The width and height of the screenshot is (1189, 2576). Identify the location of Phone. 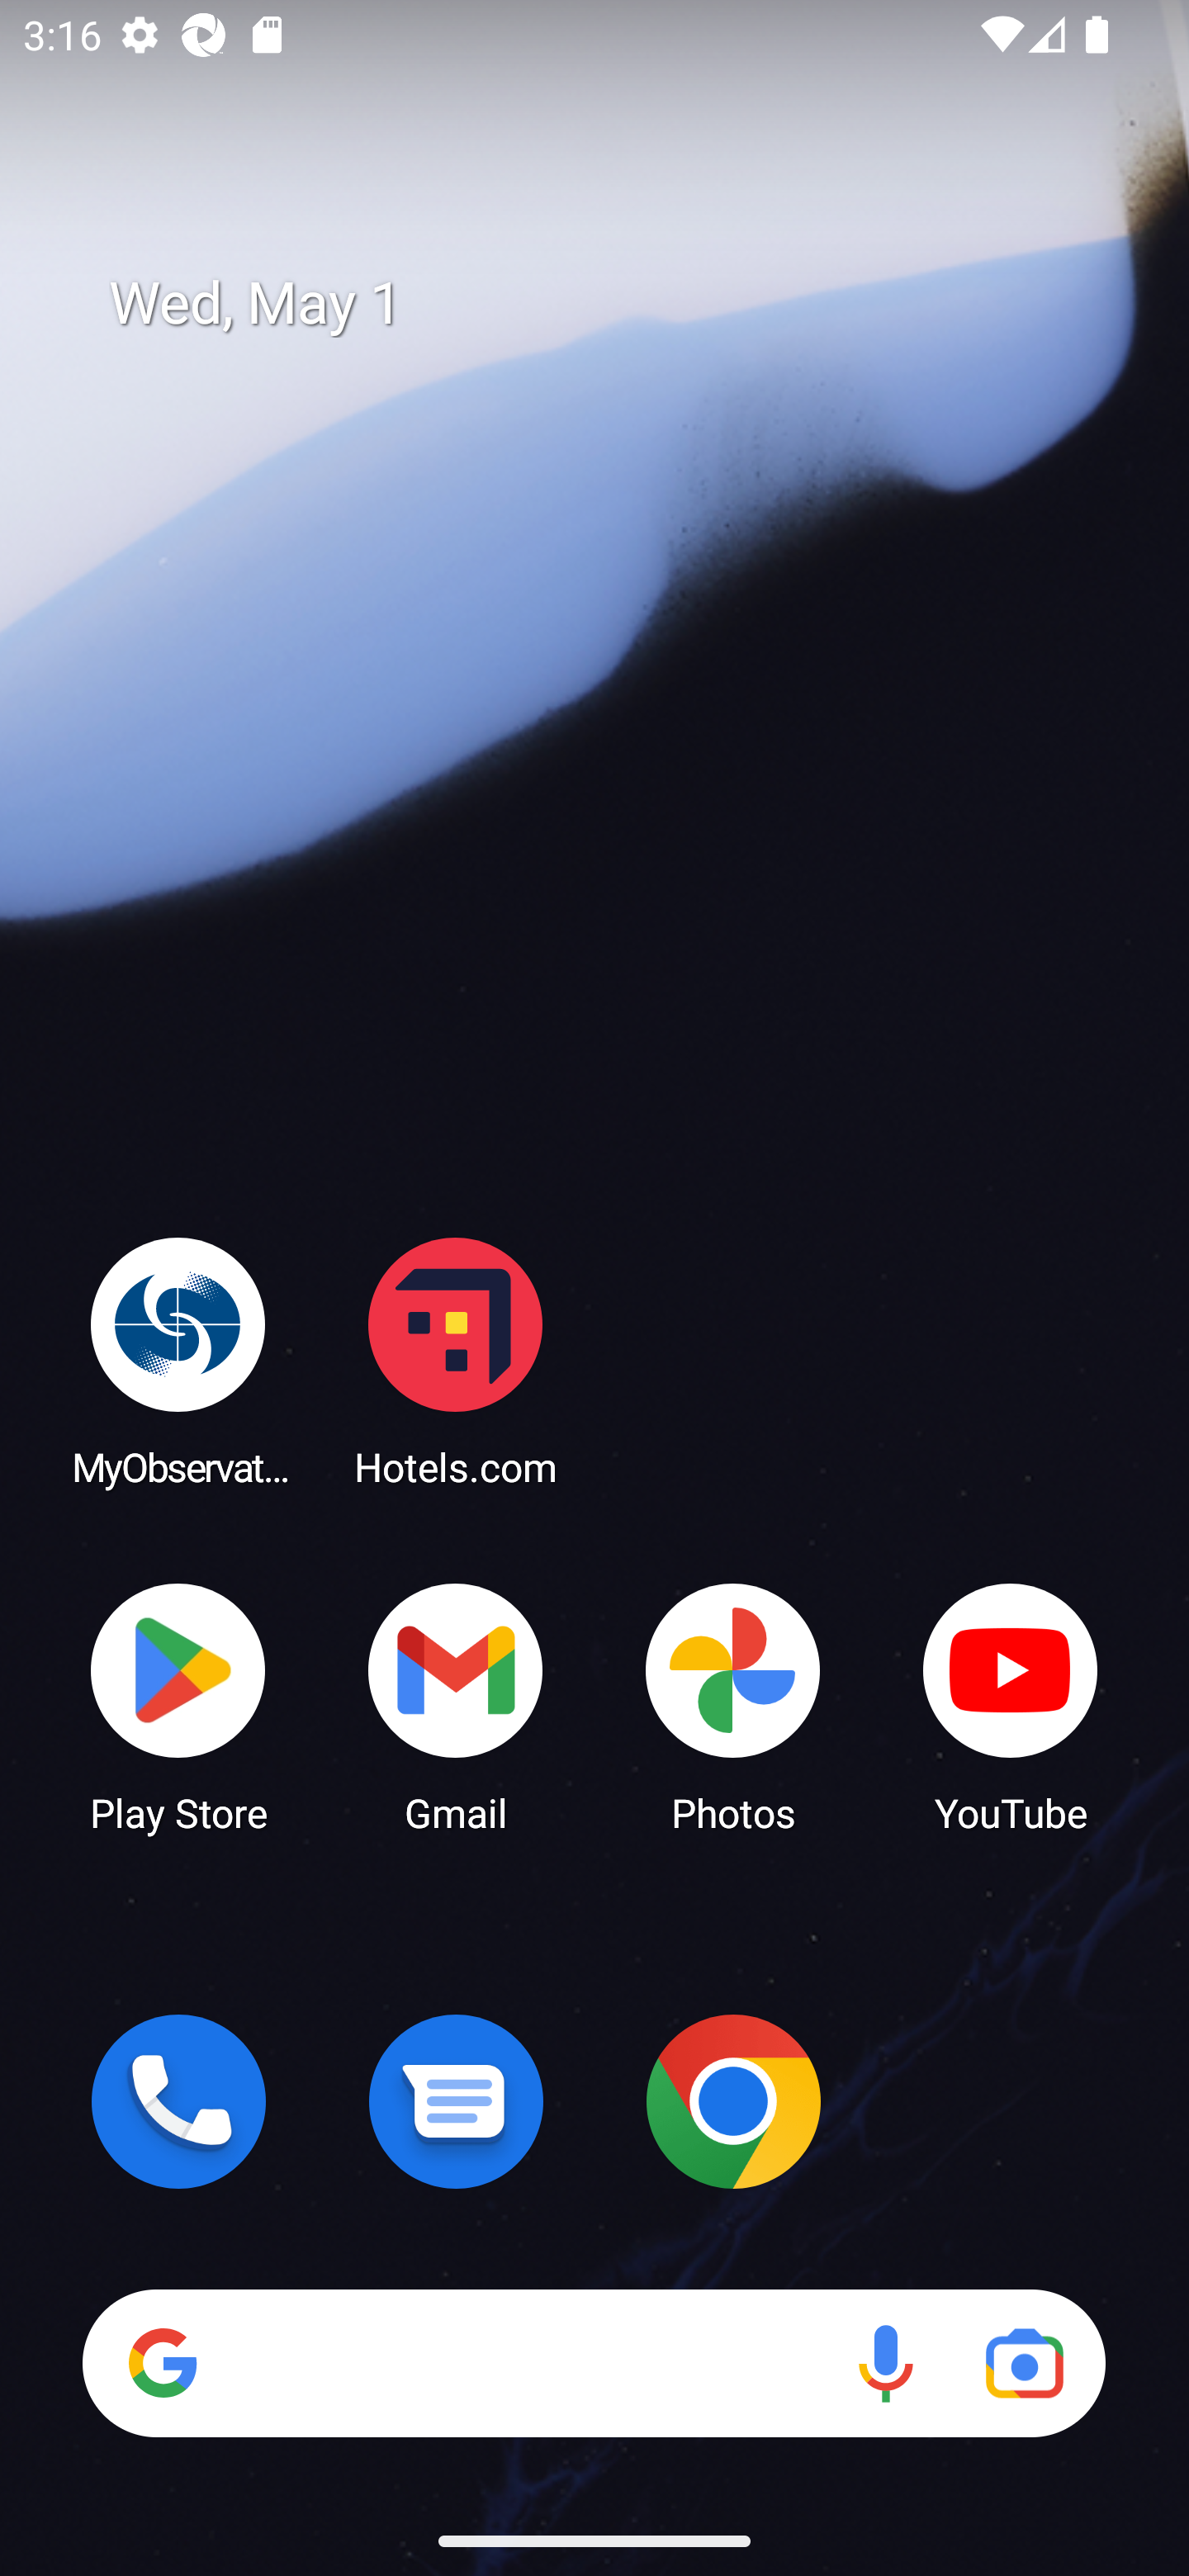
(178, 2101).